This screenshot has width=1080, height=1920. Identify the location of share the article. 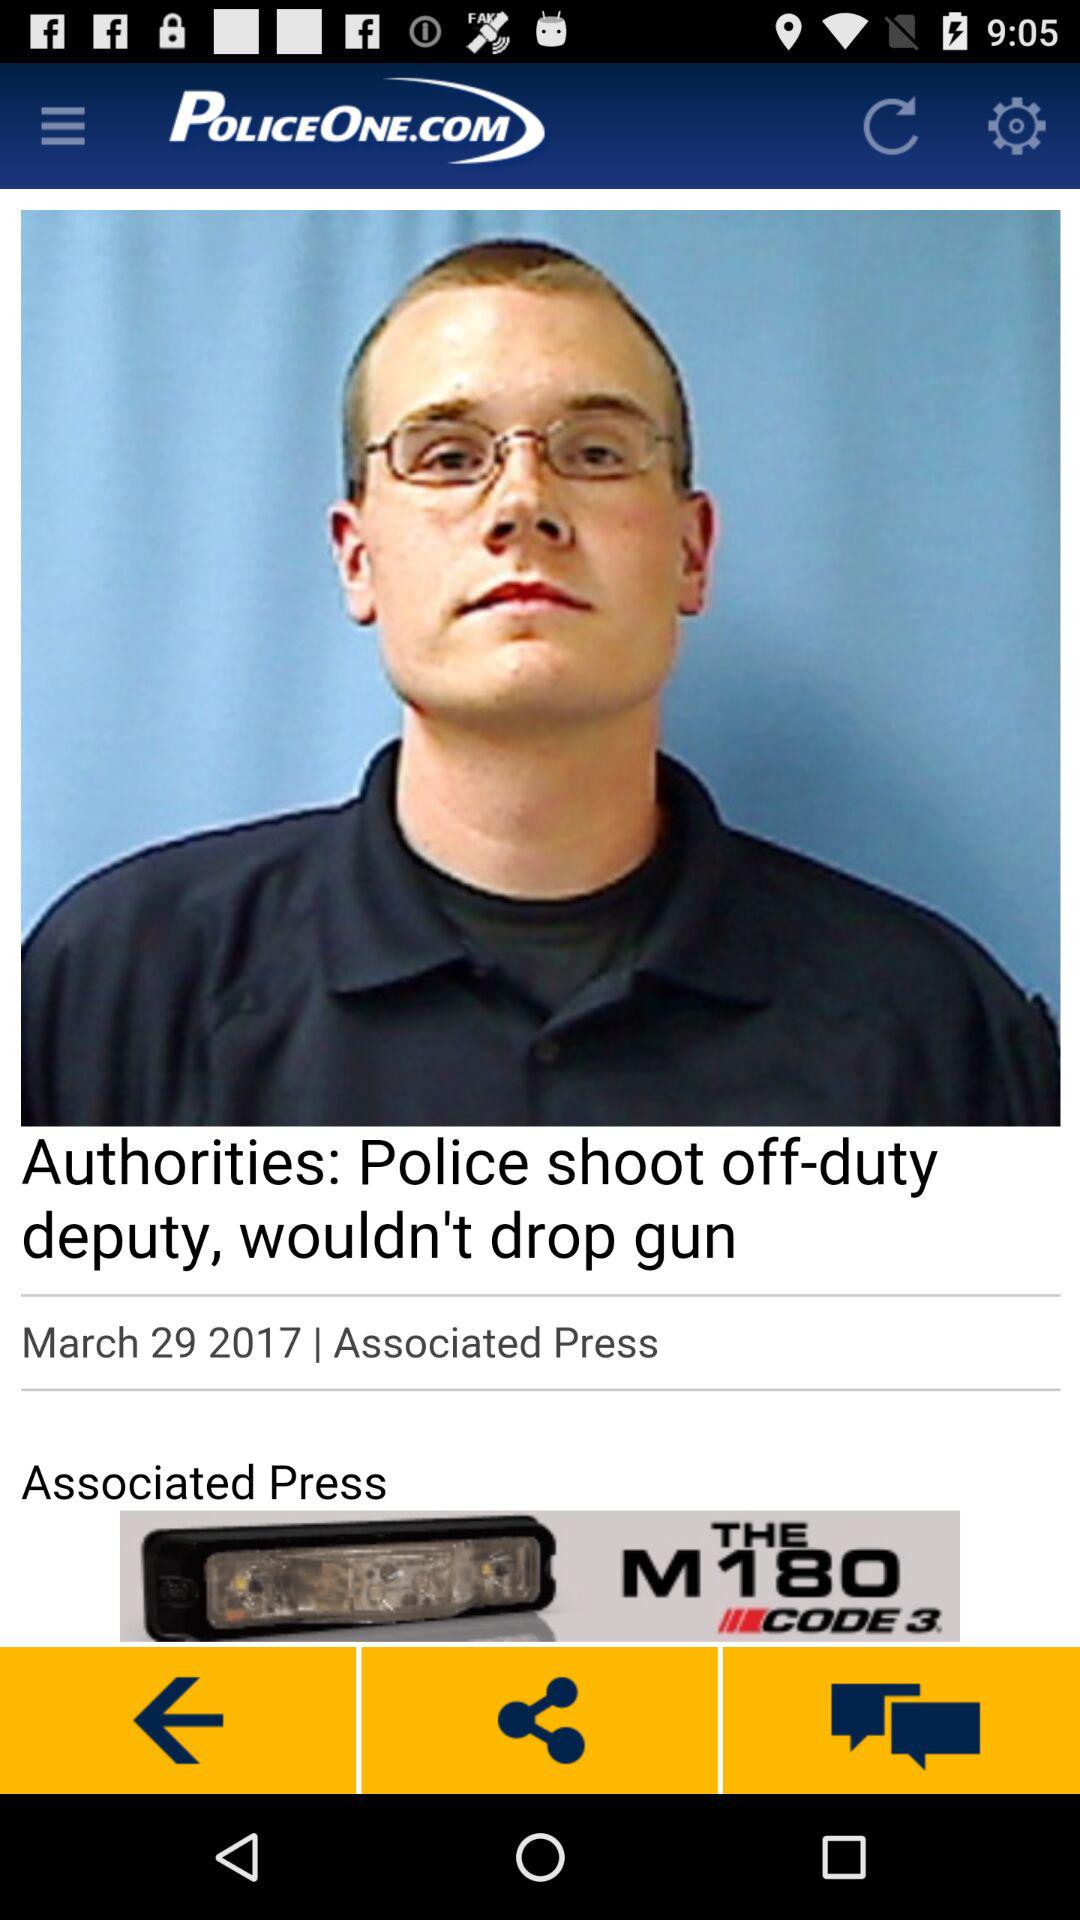
(539, 1720).